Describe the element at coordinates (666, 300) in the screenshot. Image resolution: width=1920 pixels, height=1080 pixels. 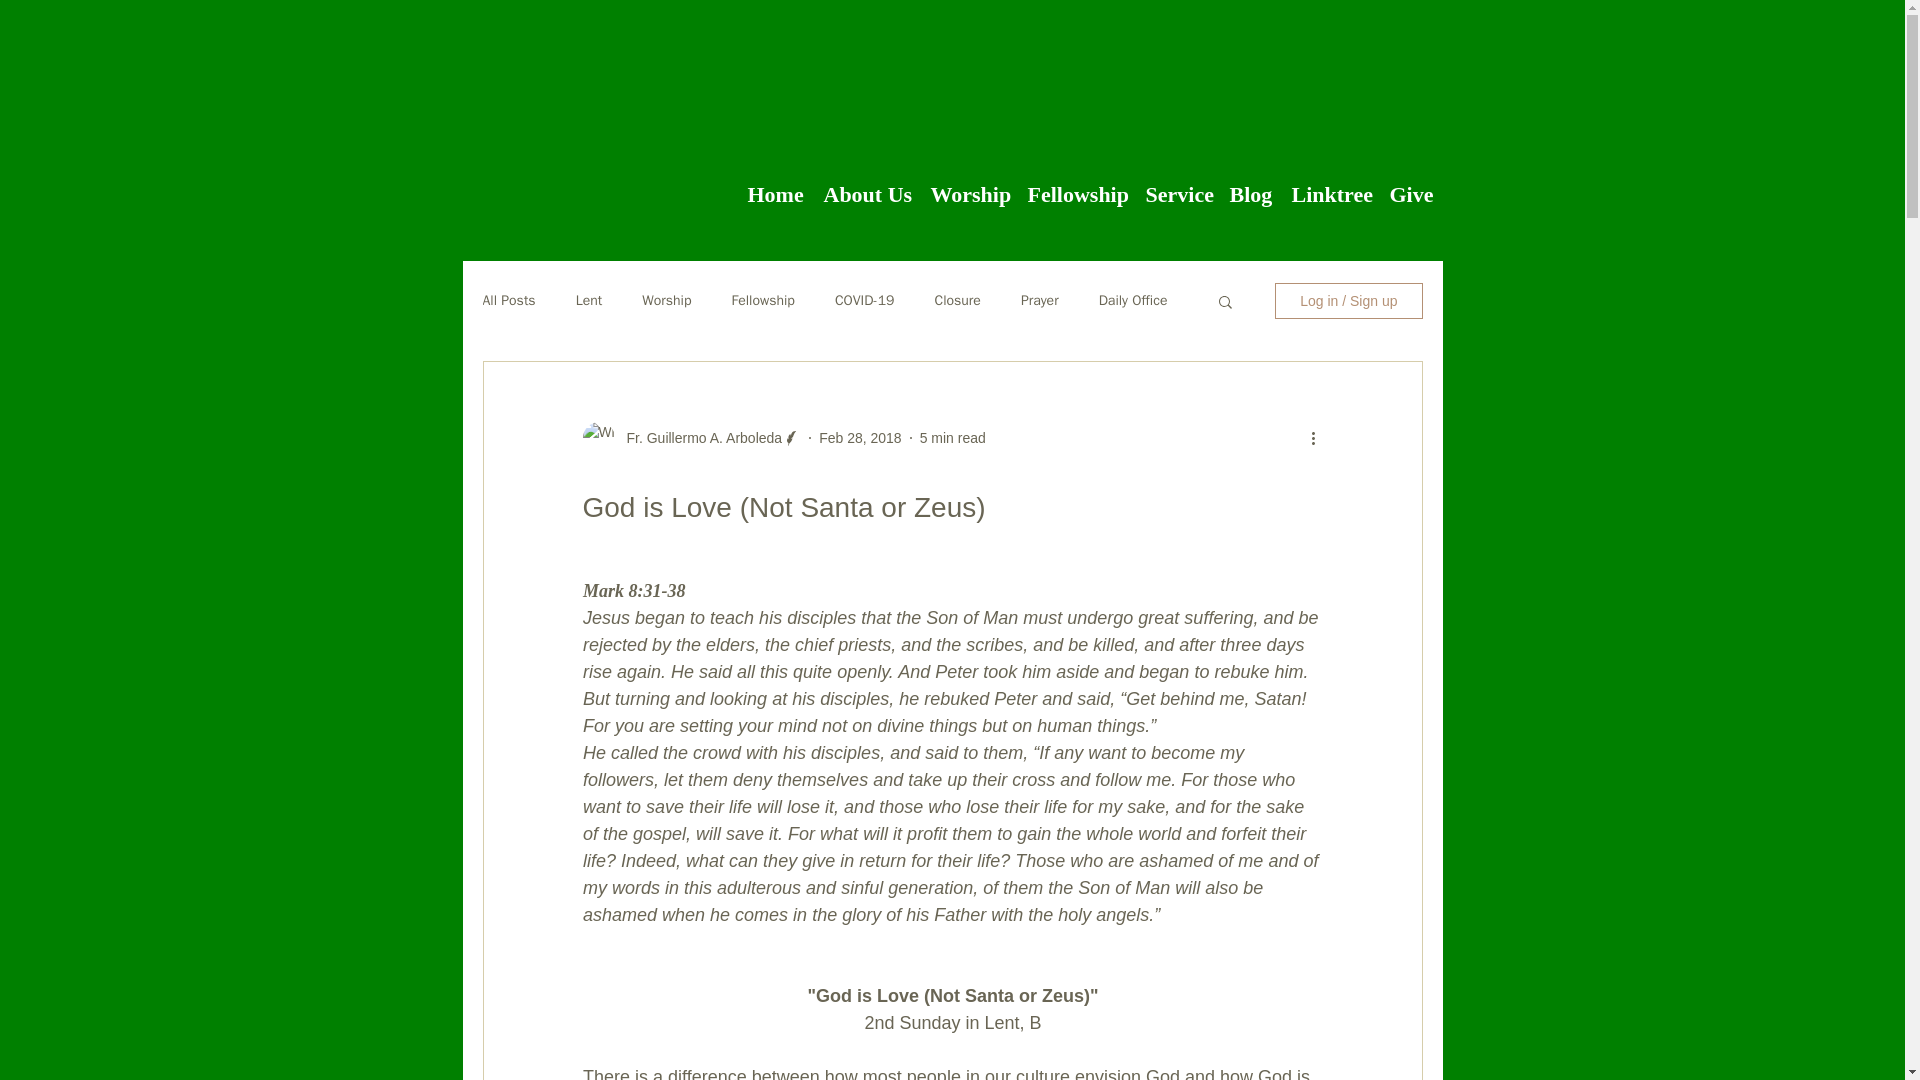
I see `Worship` at that location.